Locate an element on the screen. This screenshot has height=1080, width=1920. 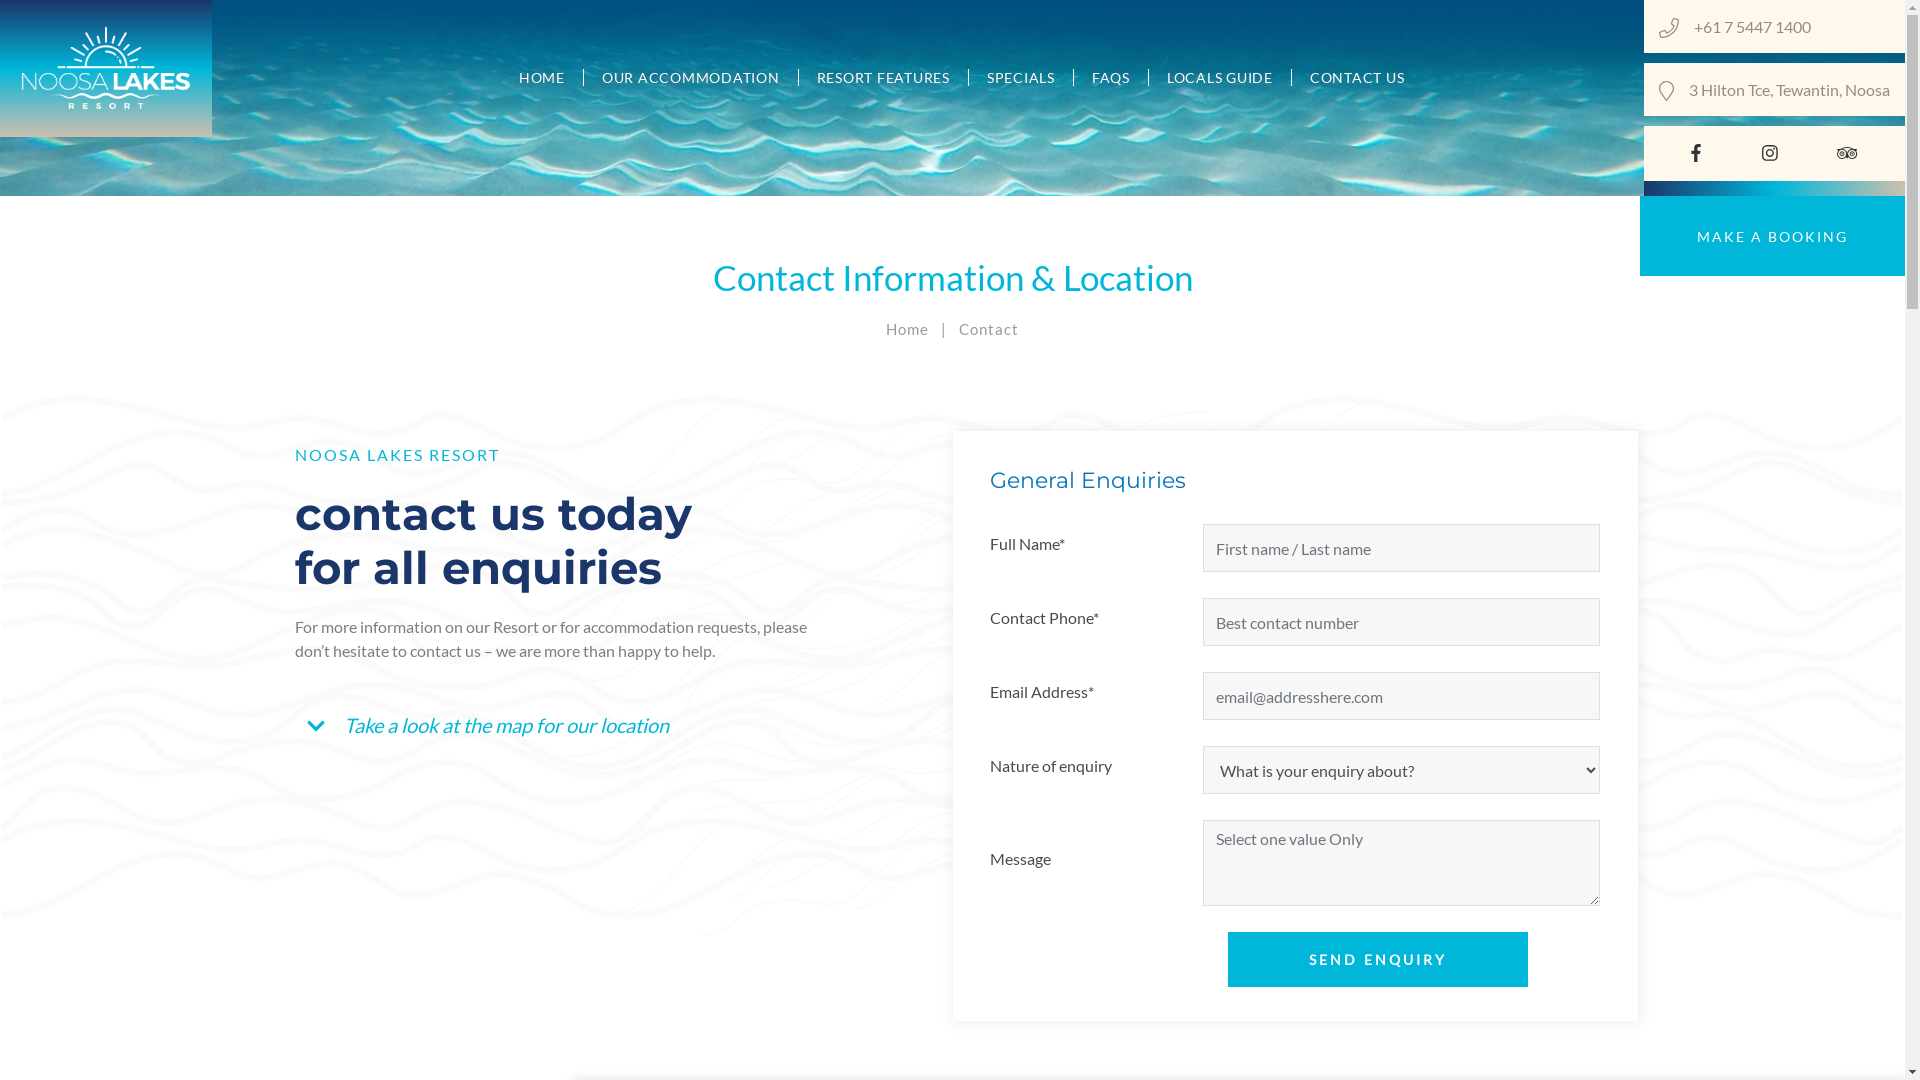
+61 7 5447 1400 is located at coordinates (1792, 26).